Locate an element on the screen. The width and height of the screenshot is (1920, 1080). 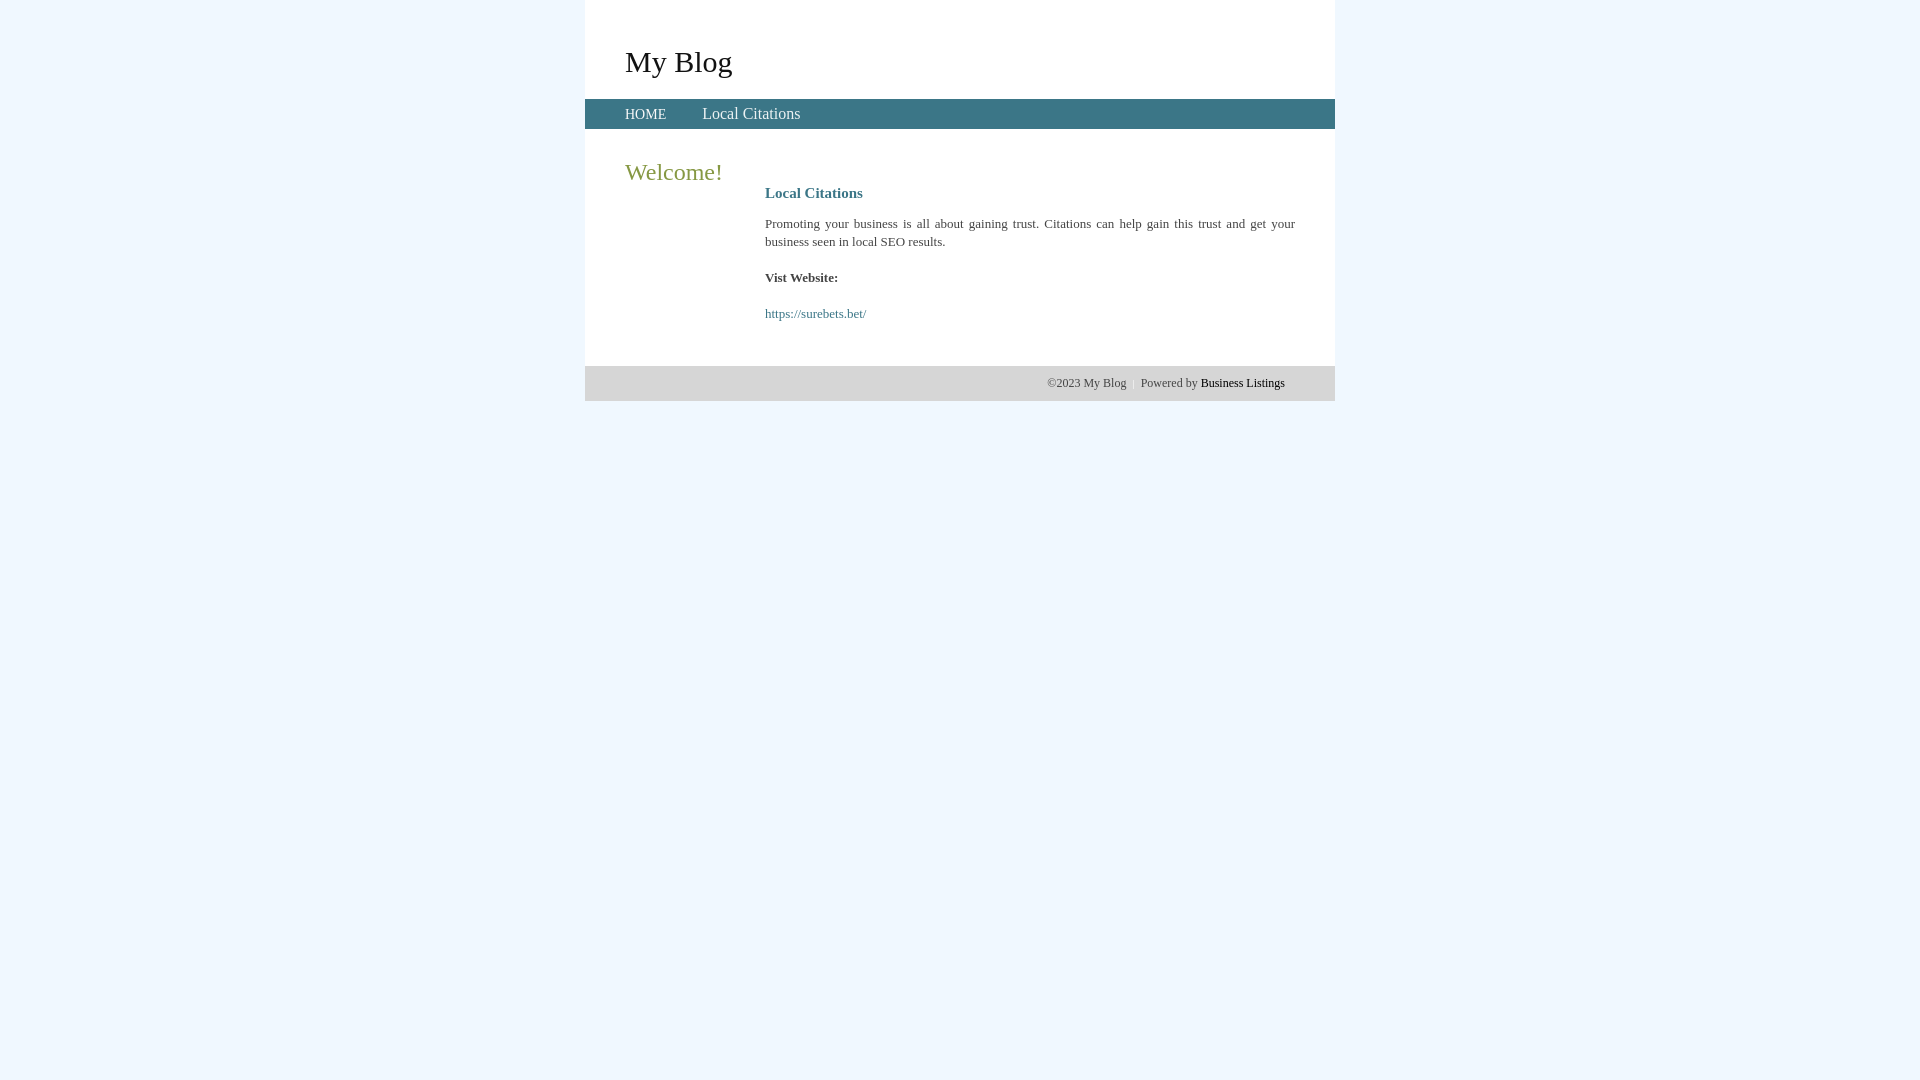
My Blog is located at coordinates (679, 61).